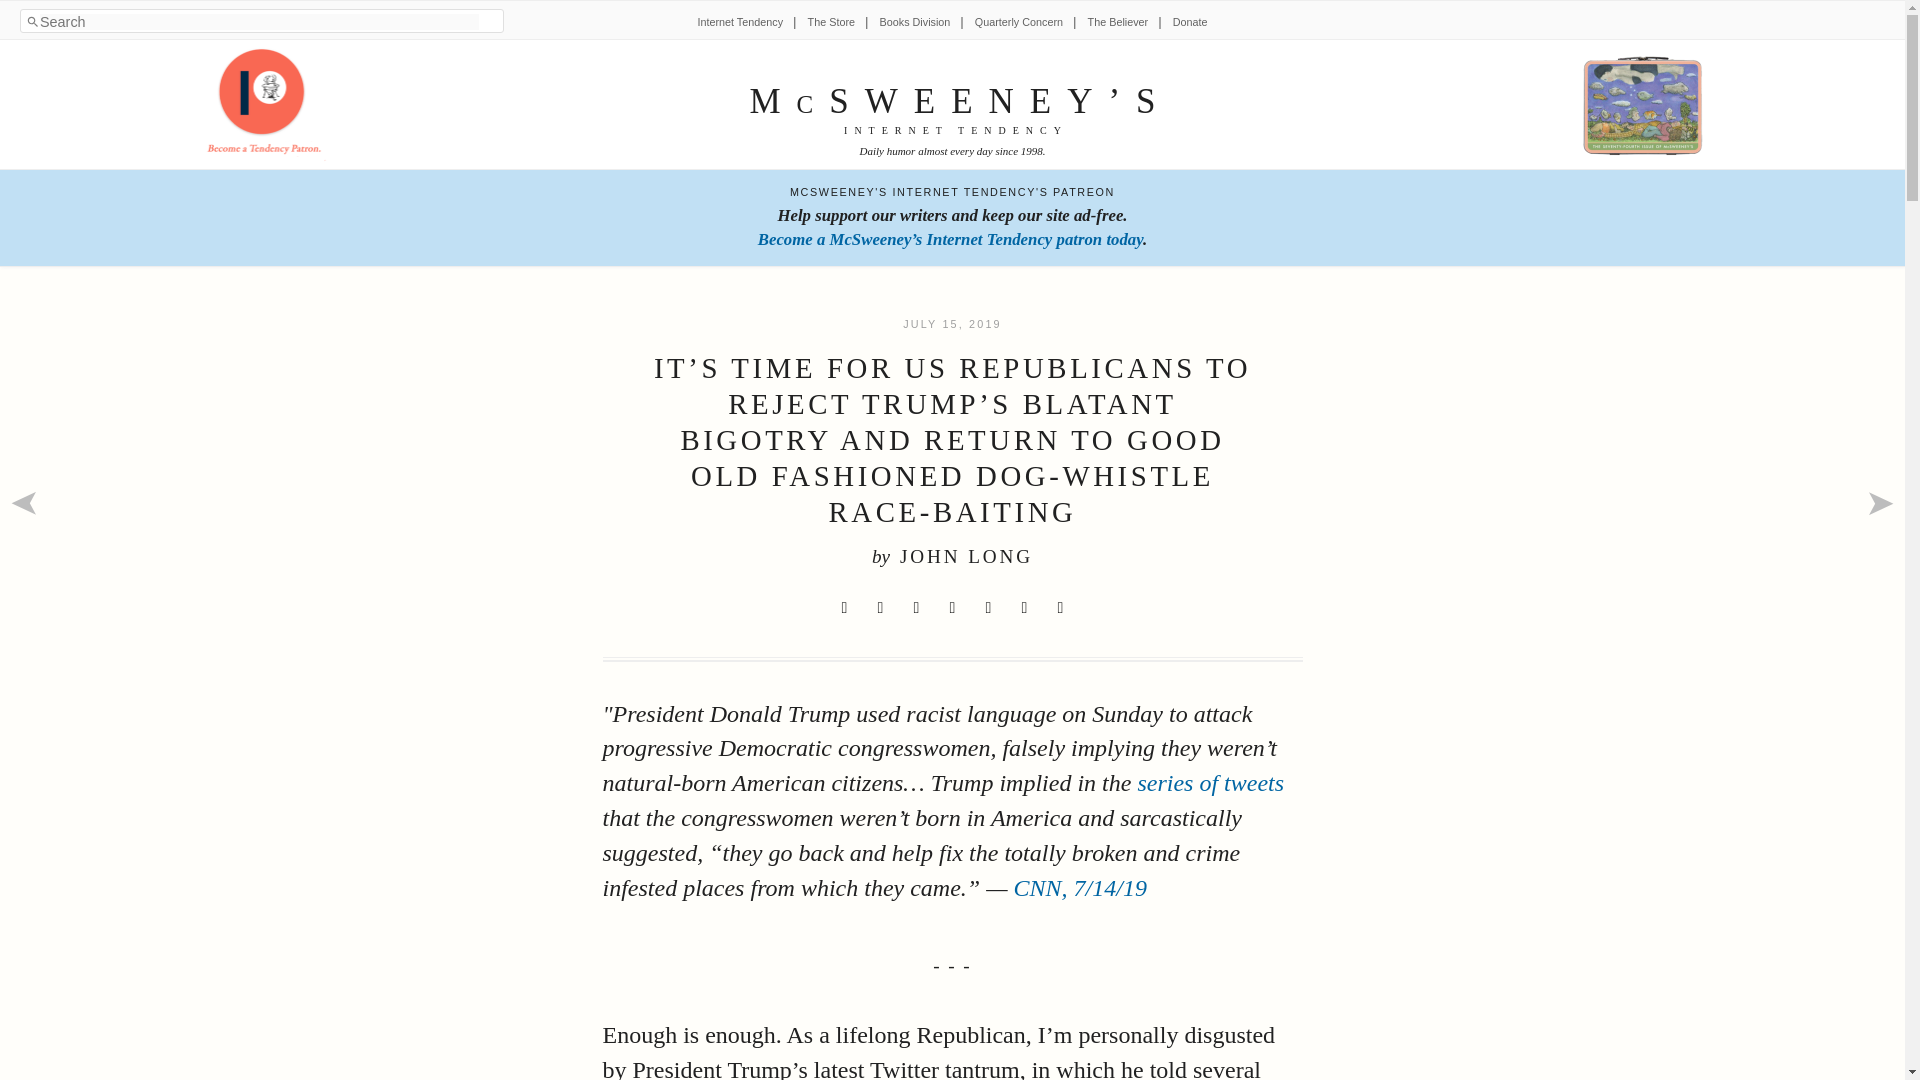  Describe the element at coordinates (1210, 782) in the screenshot. I see `series of tweets` at that location.